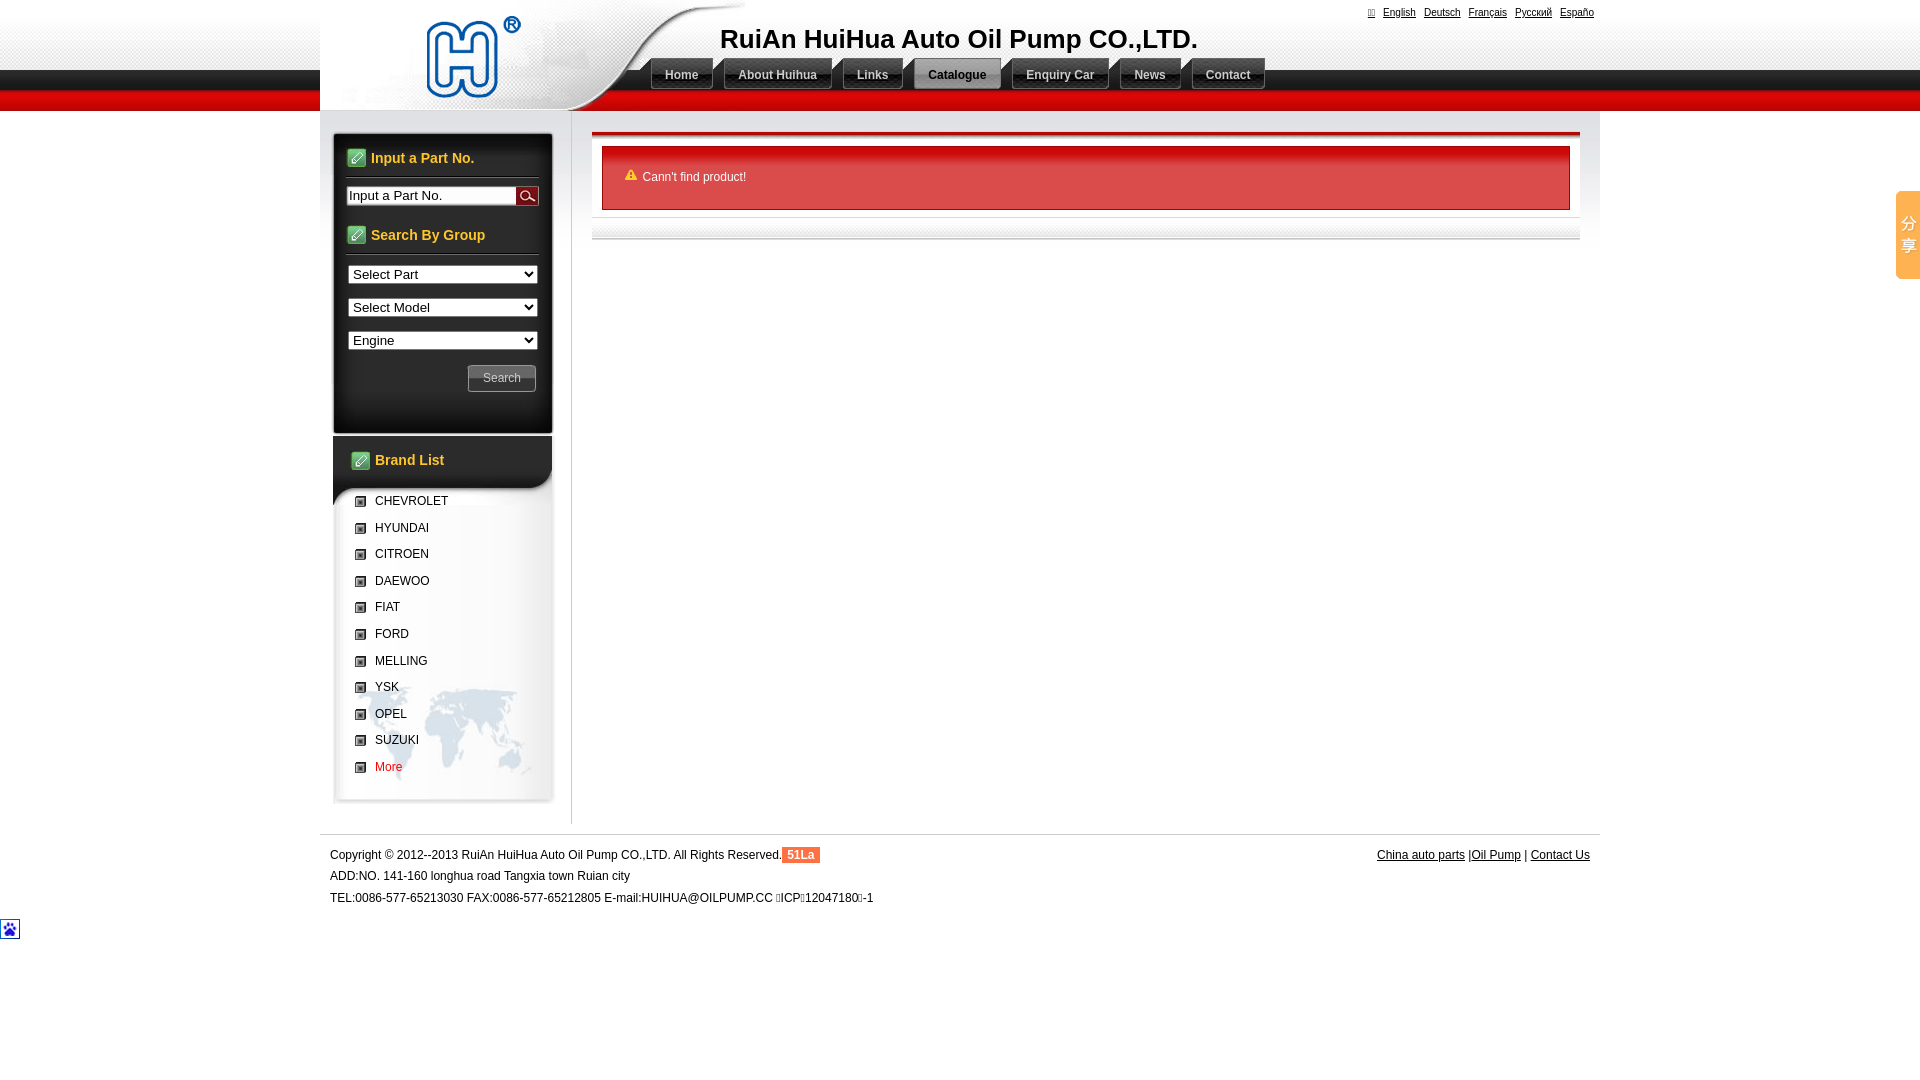 This screenshot has height=1080, width=1920. Describe the element at coordinates (800, 855) in the screenshot. I see `51La` at that location.